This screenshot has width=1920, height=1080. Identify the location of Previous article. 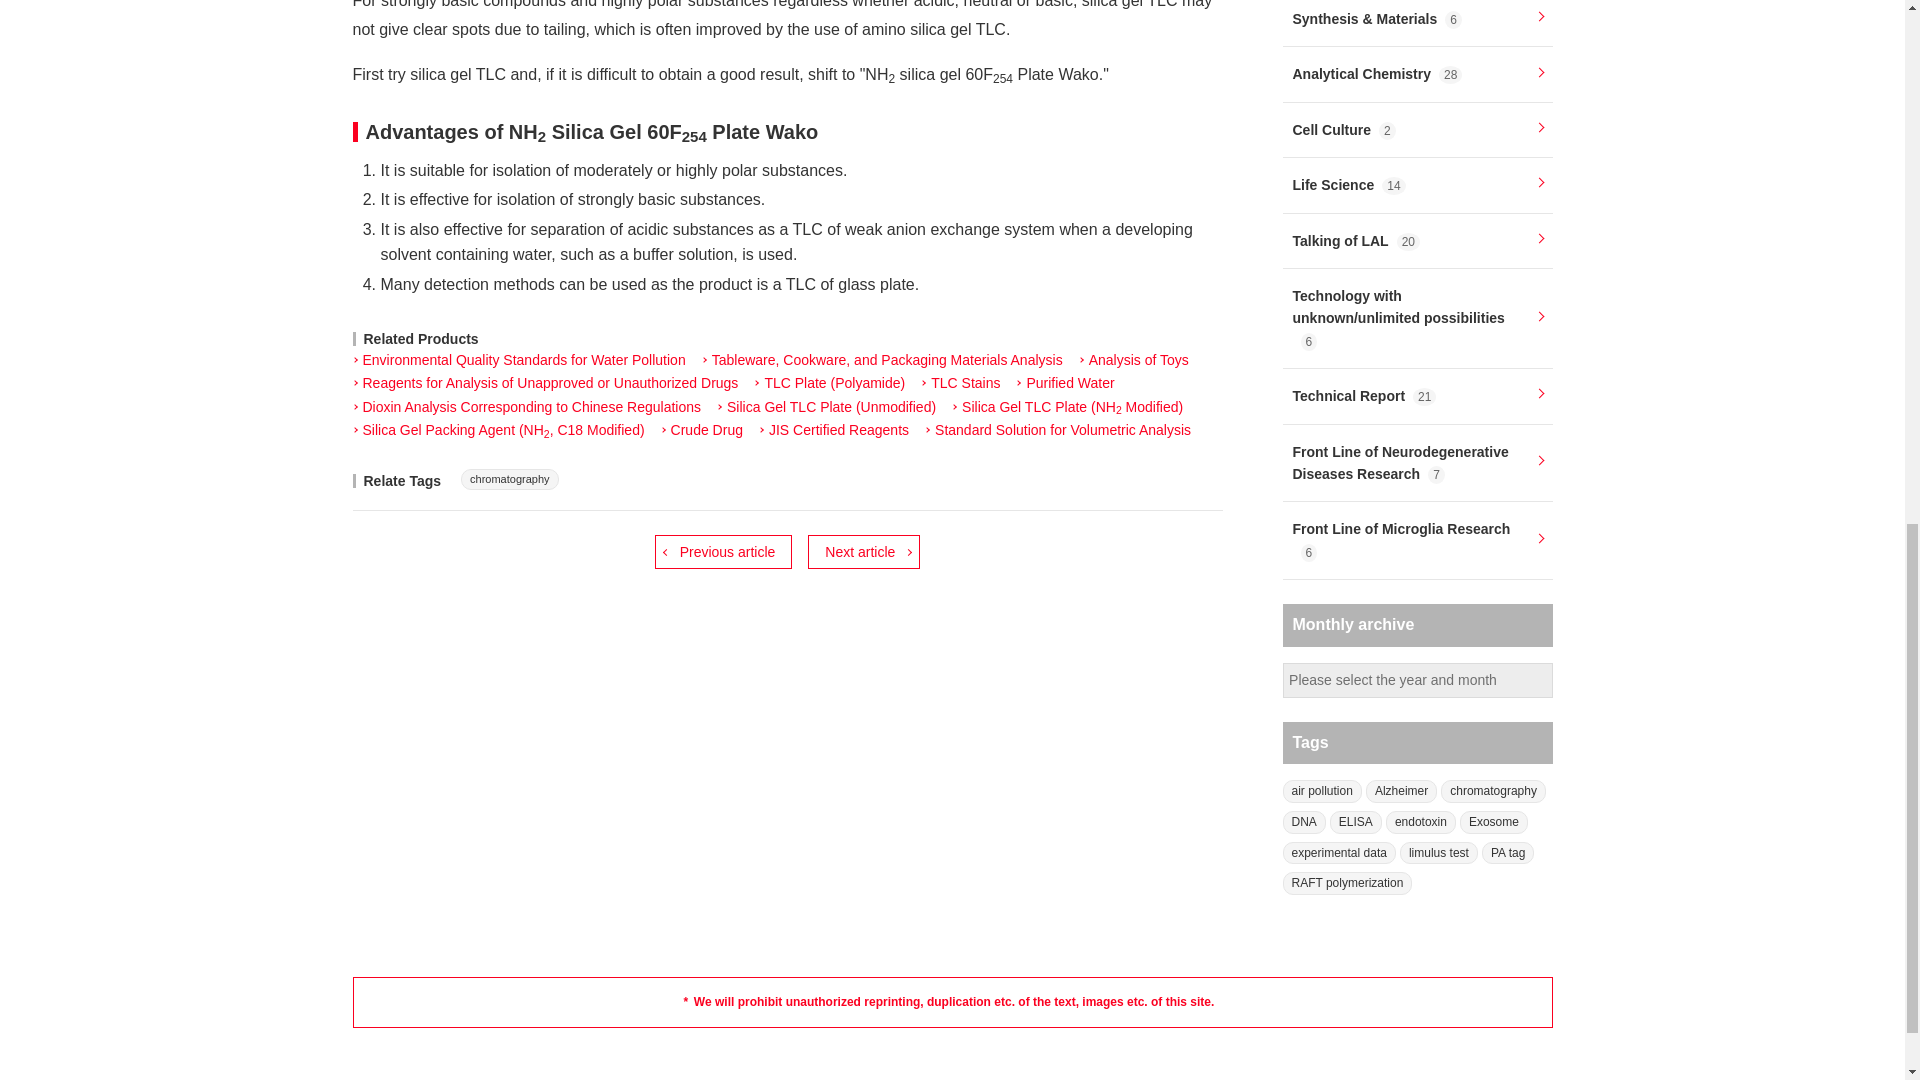
(723, 552).